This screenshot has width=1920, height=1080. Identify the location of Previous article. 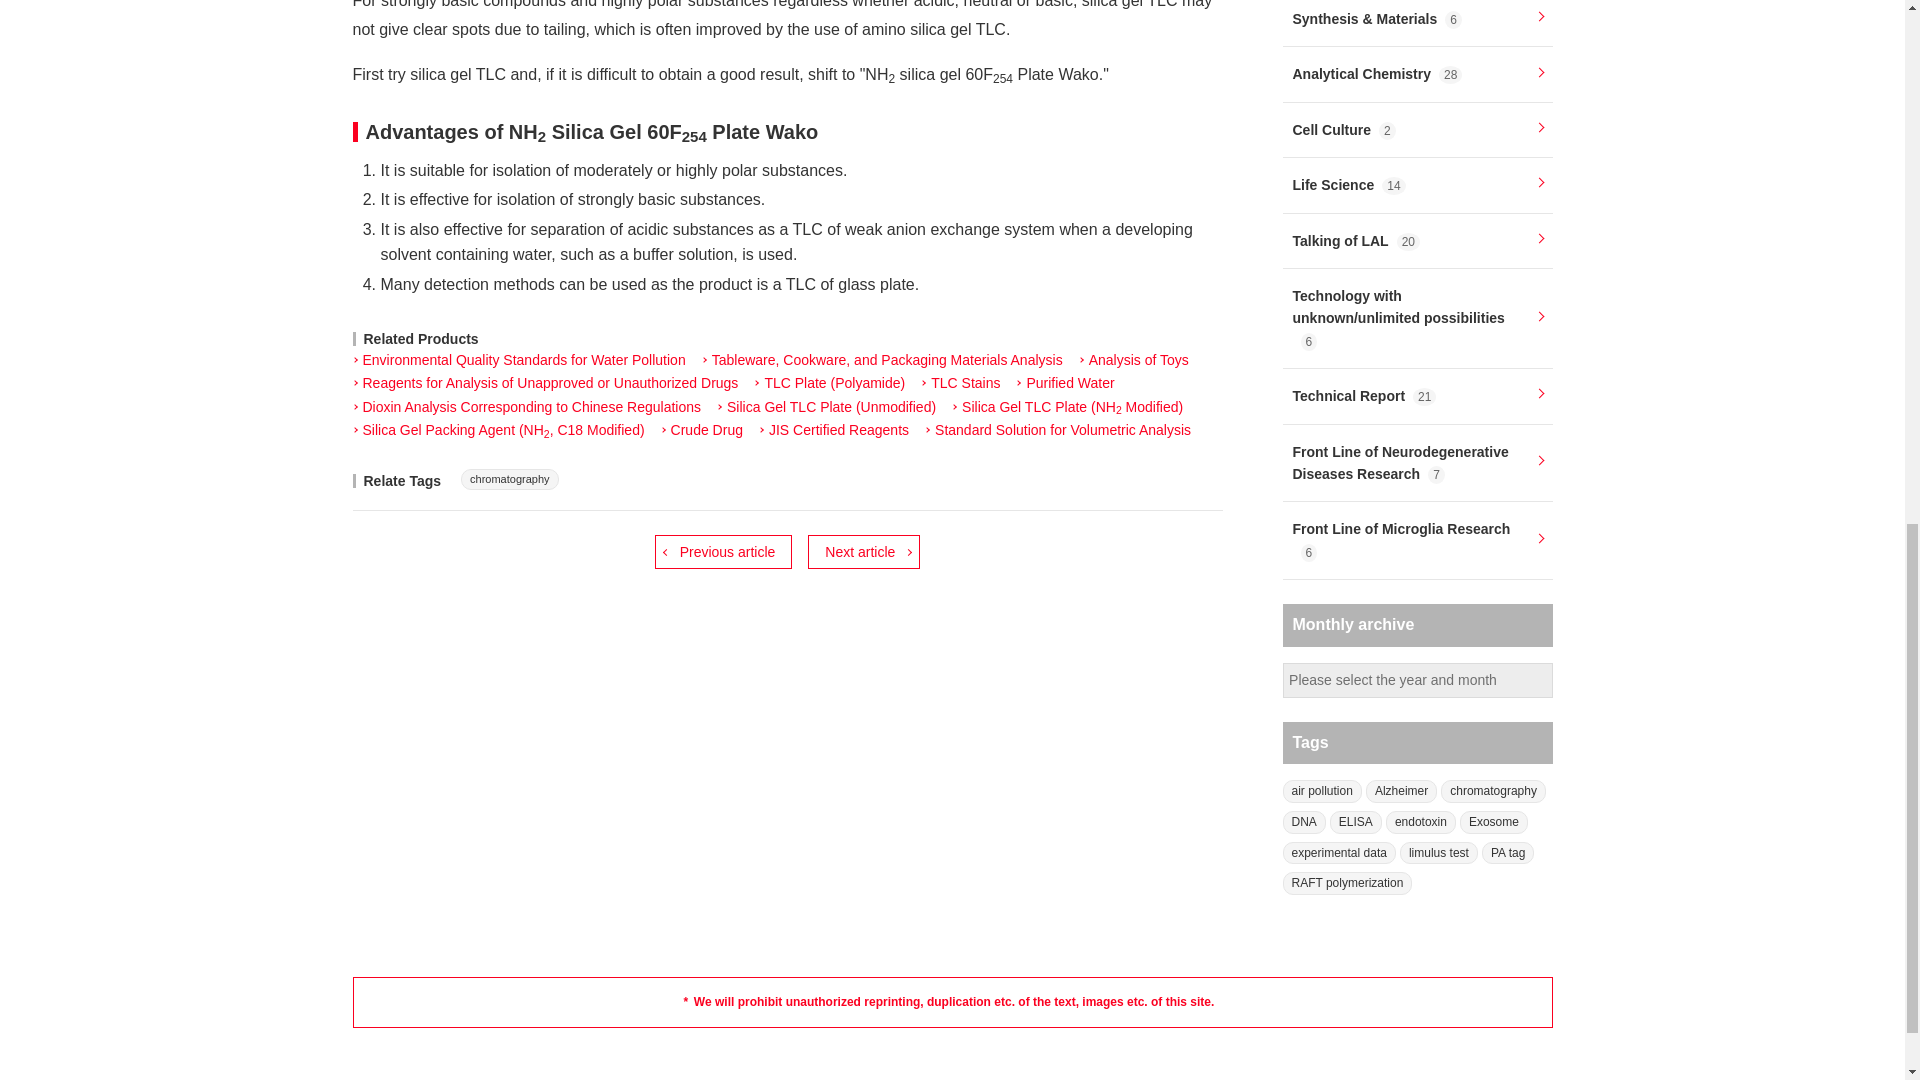
(723, 552).